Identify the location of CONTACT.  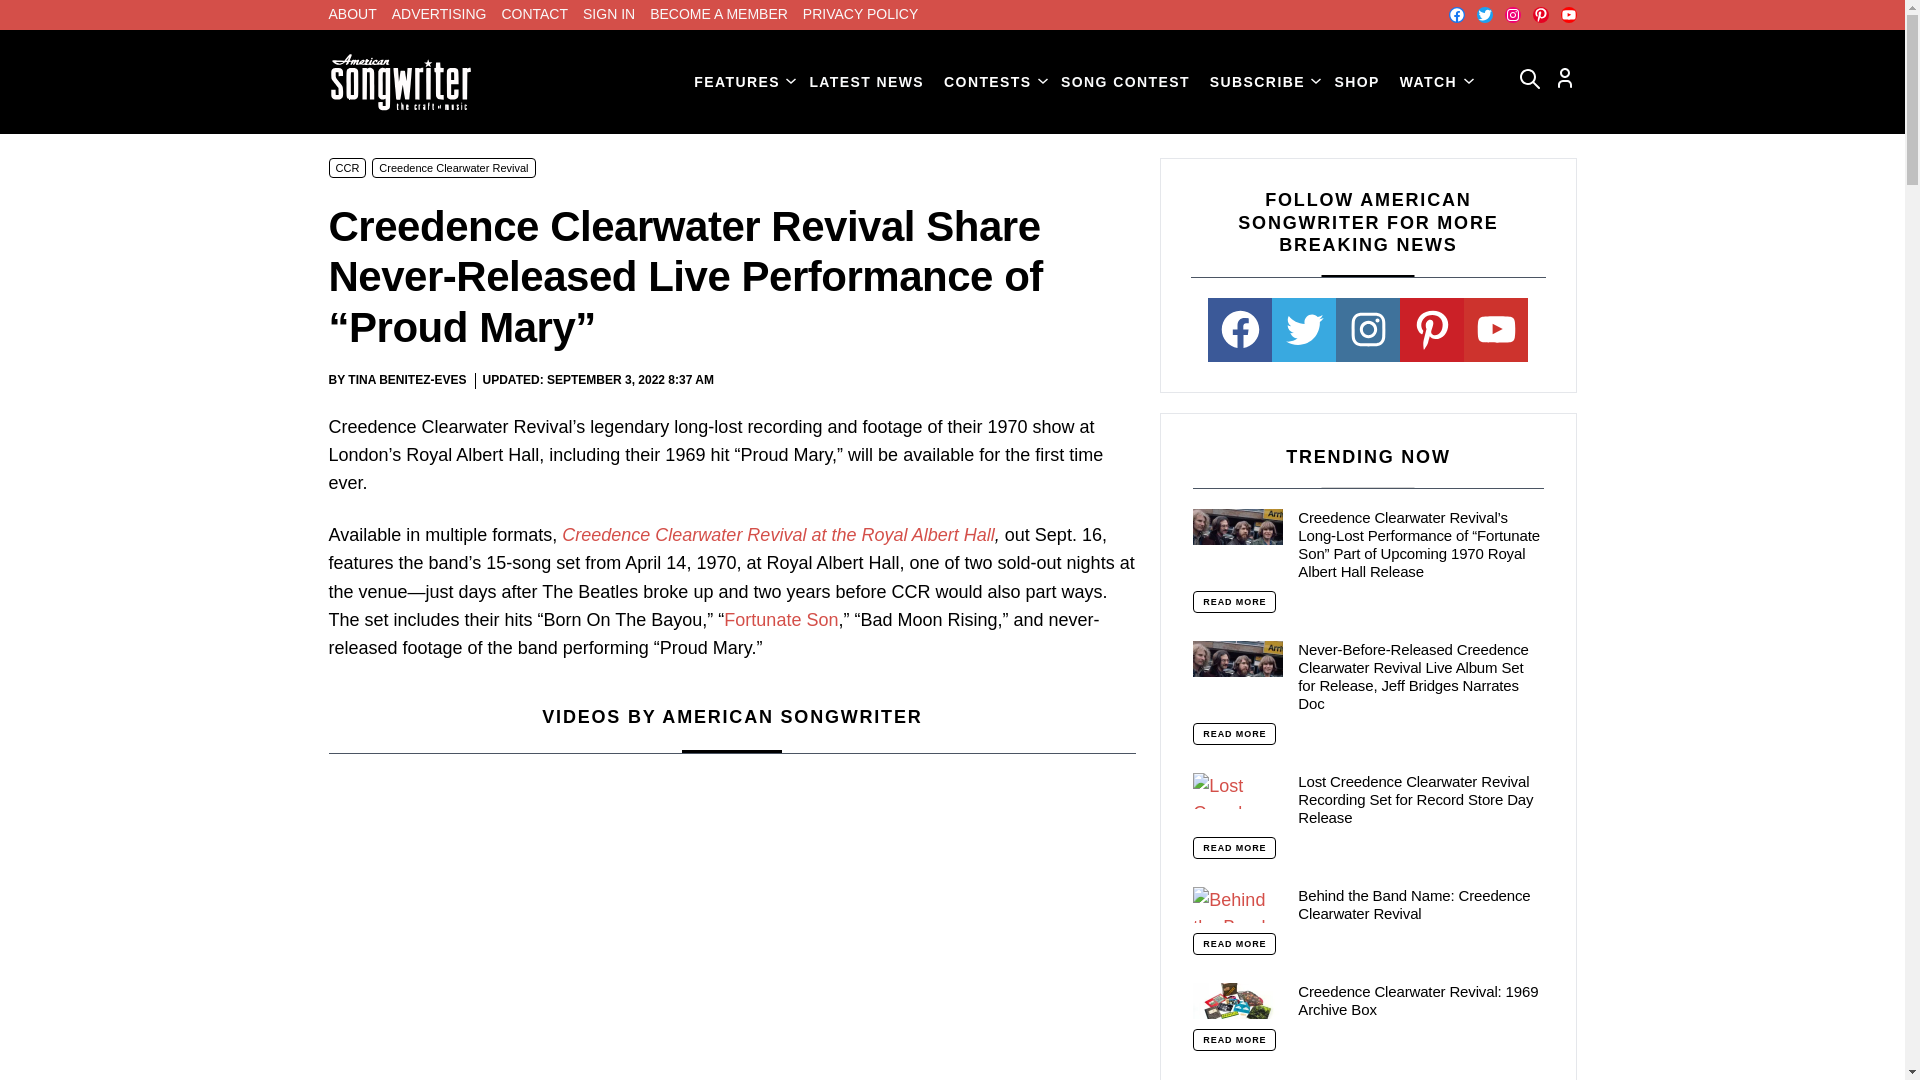
(534, 14).